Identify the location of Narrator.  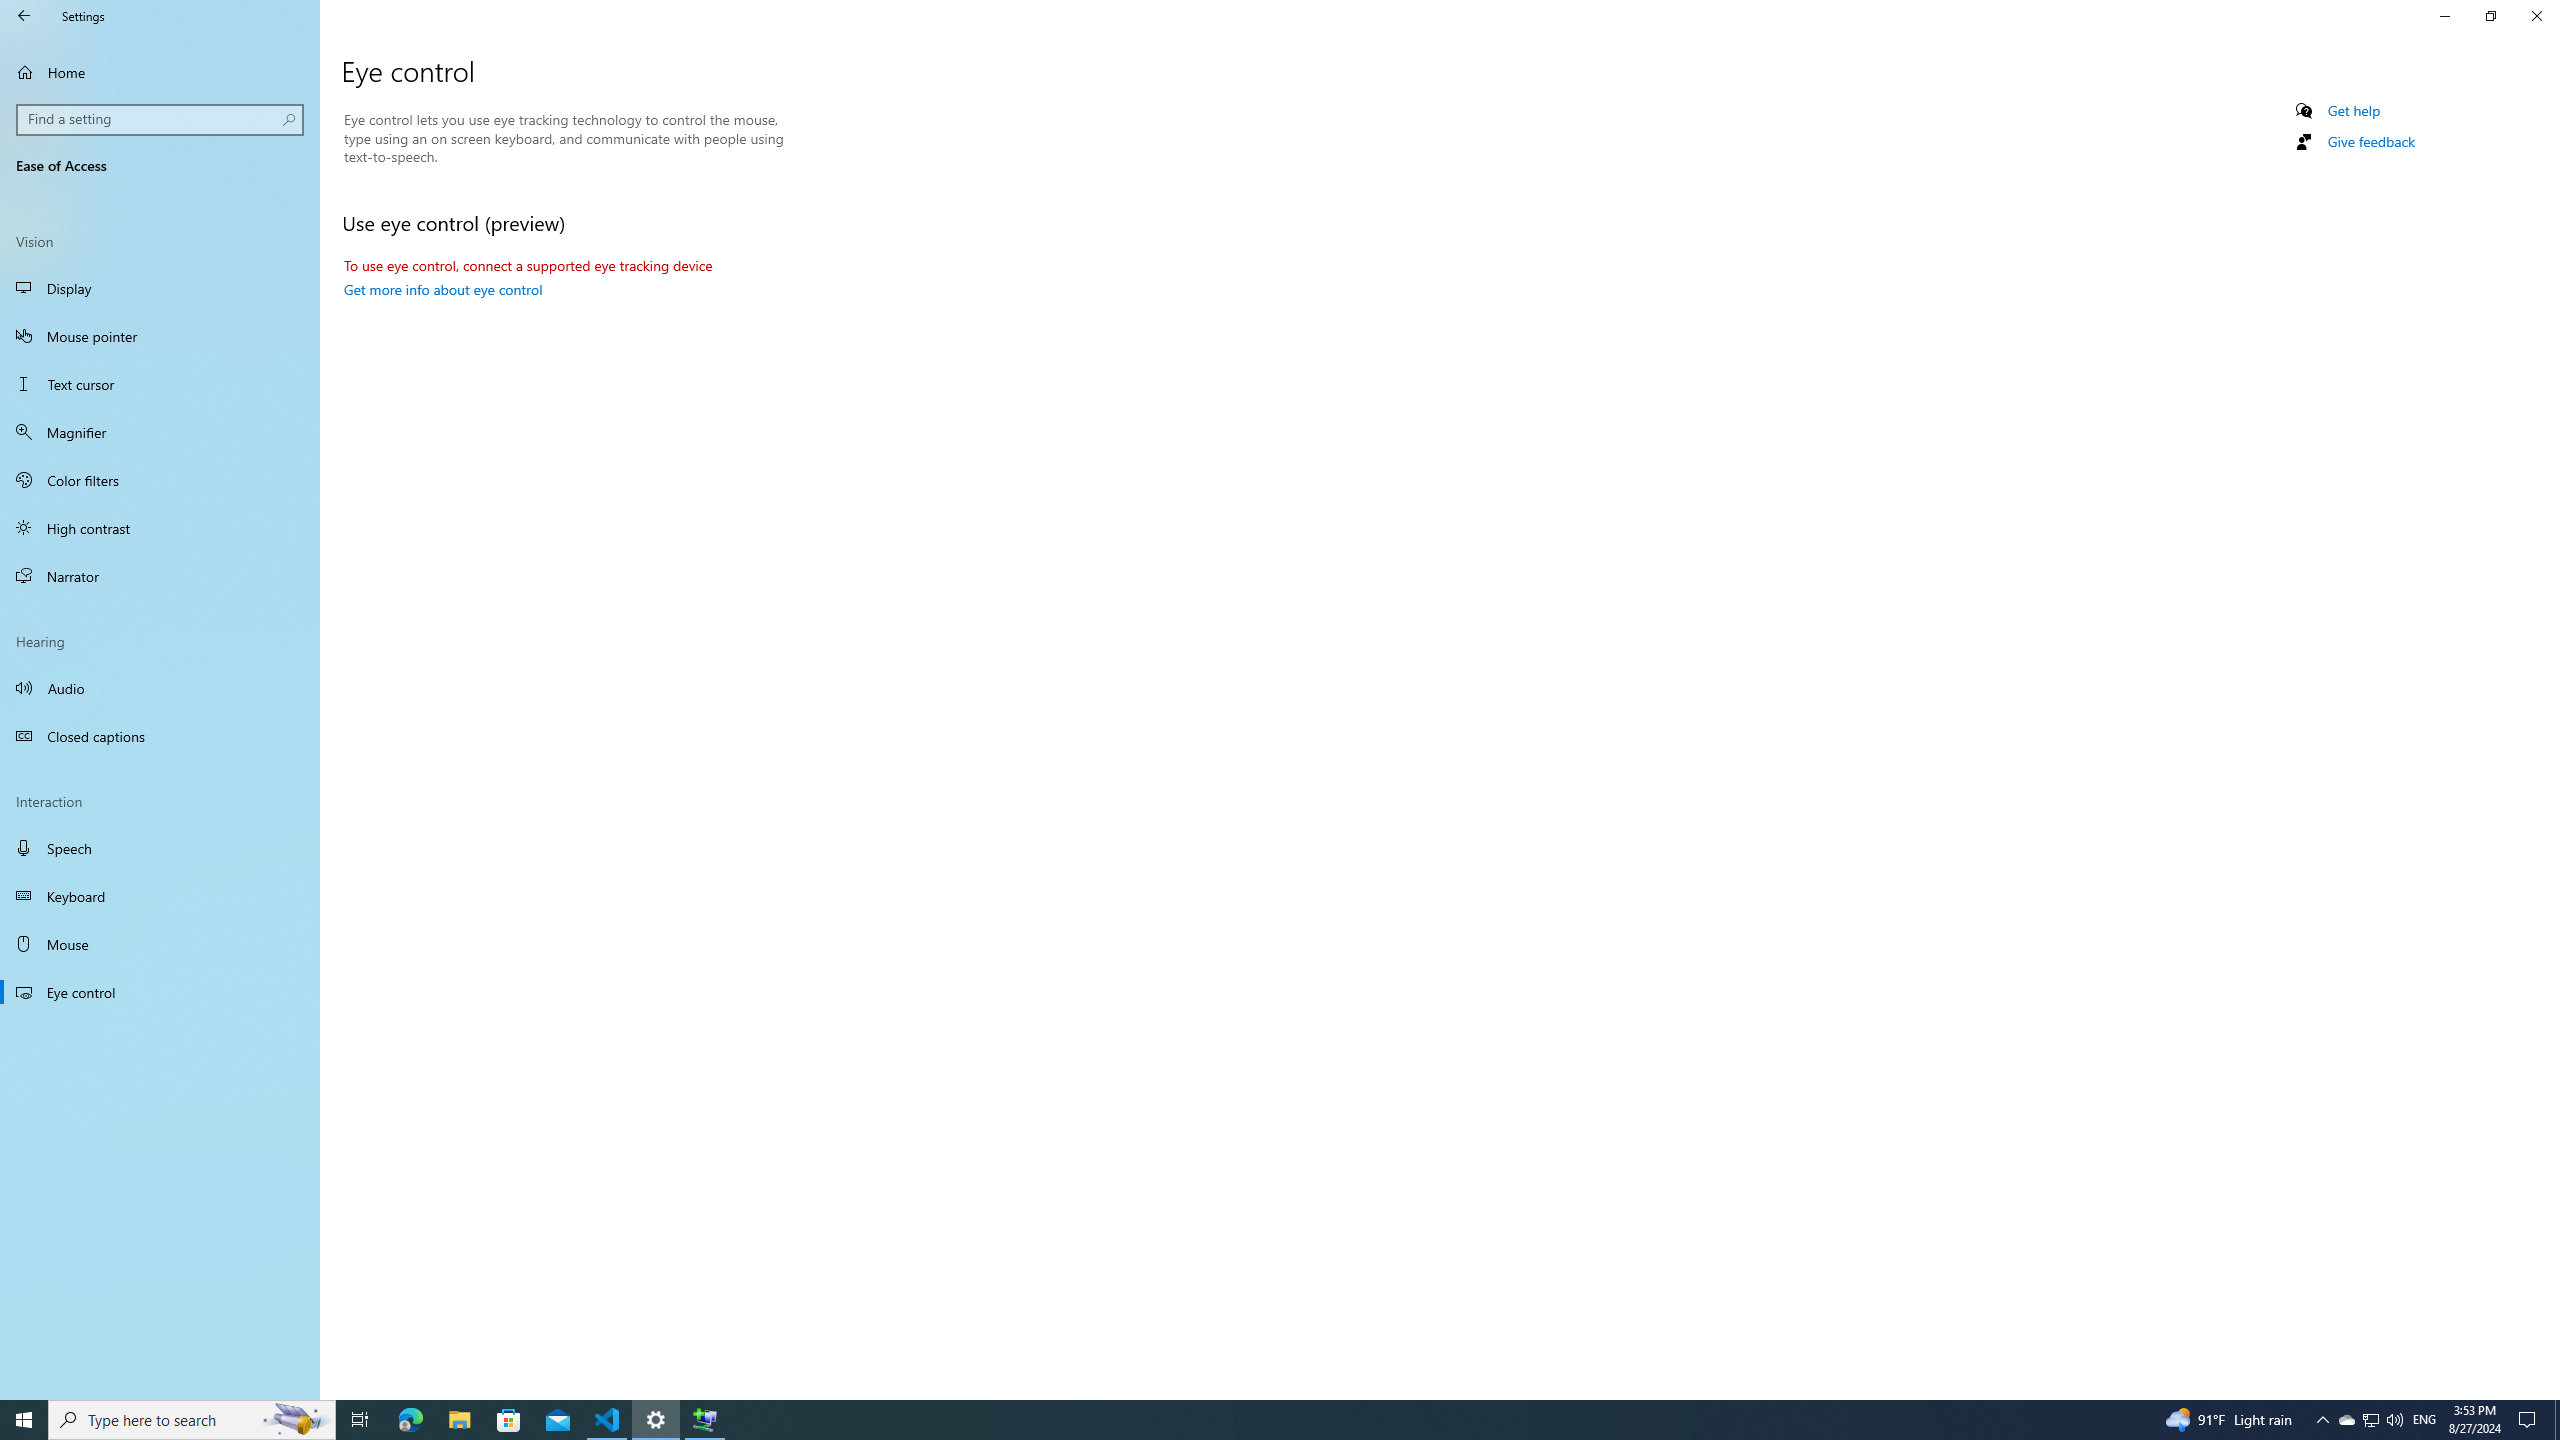
(160, 576).